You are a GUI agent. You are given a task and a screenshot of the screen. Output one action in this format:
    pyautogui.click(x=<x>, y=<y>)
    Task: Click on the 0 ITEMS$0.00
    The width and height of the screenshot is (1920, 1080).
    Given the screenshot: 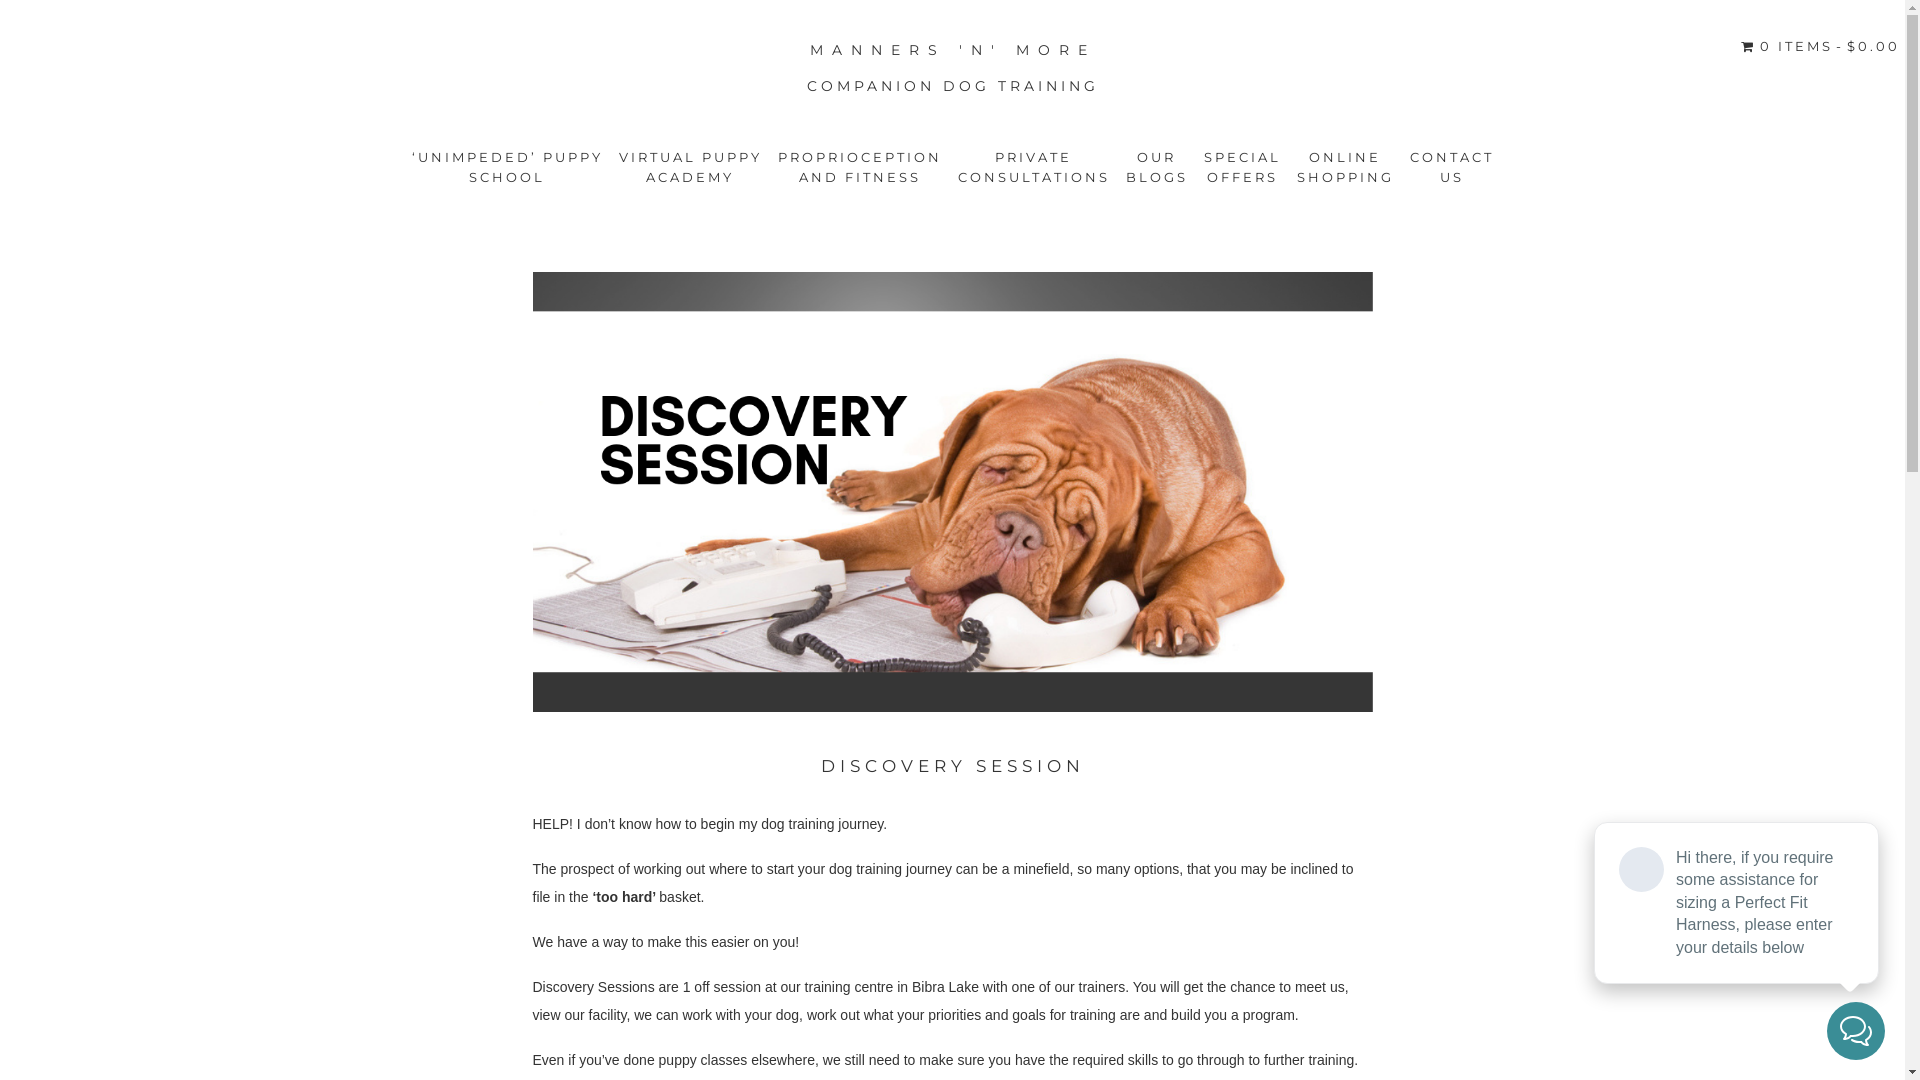 What is the action you would take?
    pyautogui.click(x=1820, y=46)
    